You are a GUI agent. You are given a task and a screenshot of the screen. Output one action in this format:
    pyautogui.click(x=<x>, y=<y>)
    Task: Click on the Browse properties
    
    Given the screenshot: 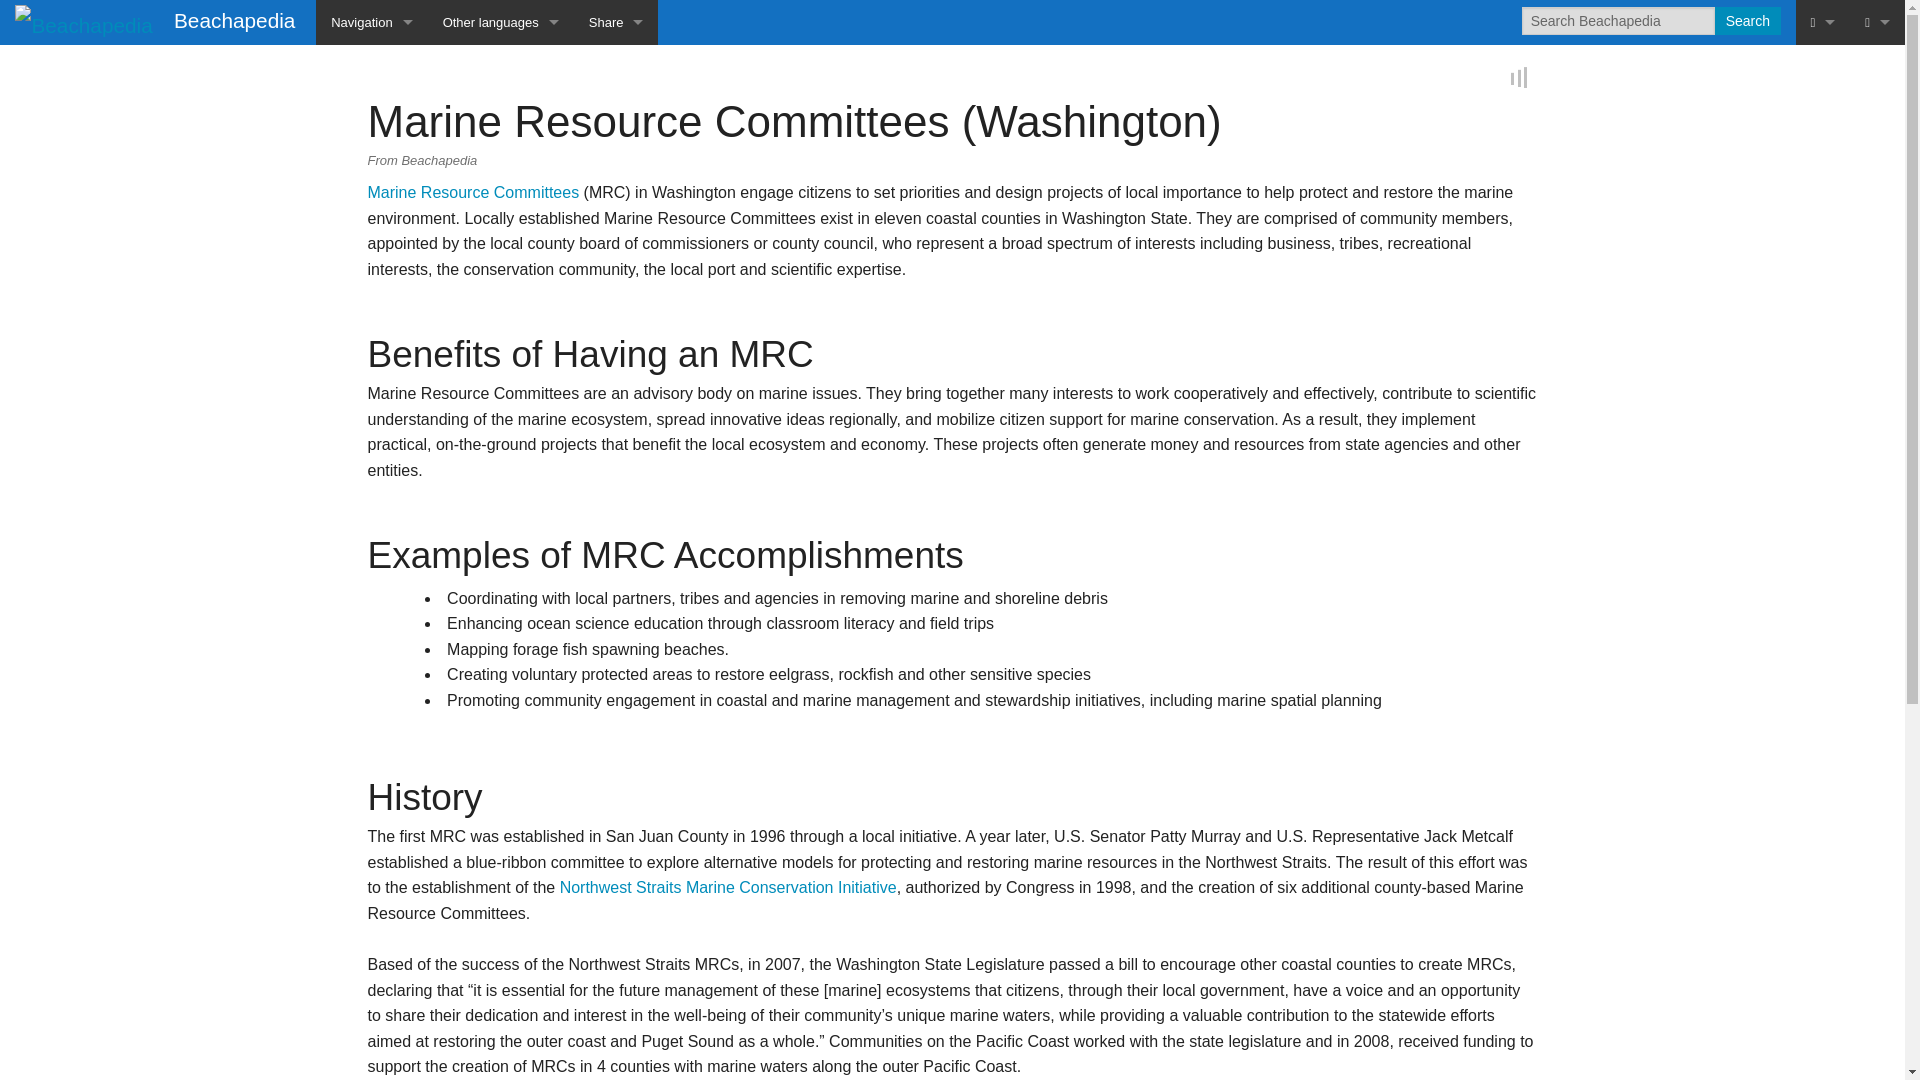 What is the action you would take?
    pyautogui.click(x=1822, y=382)
    